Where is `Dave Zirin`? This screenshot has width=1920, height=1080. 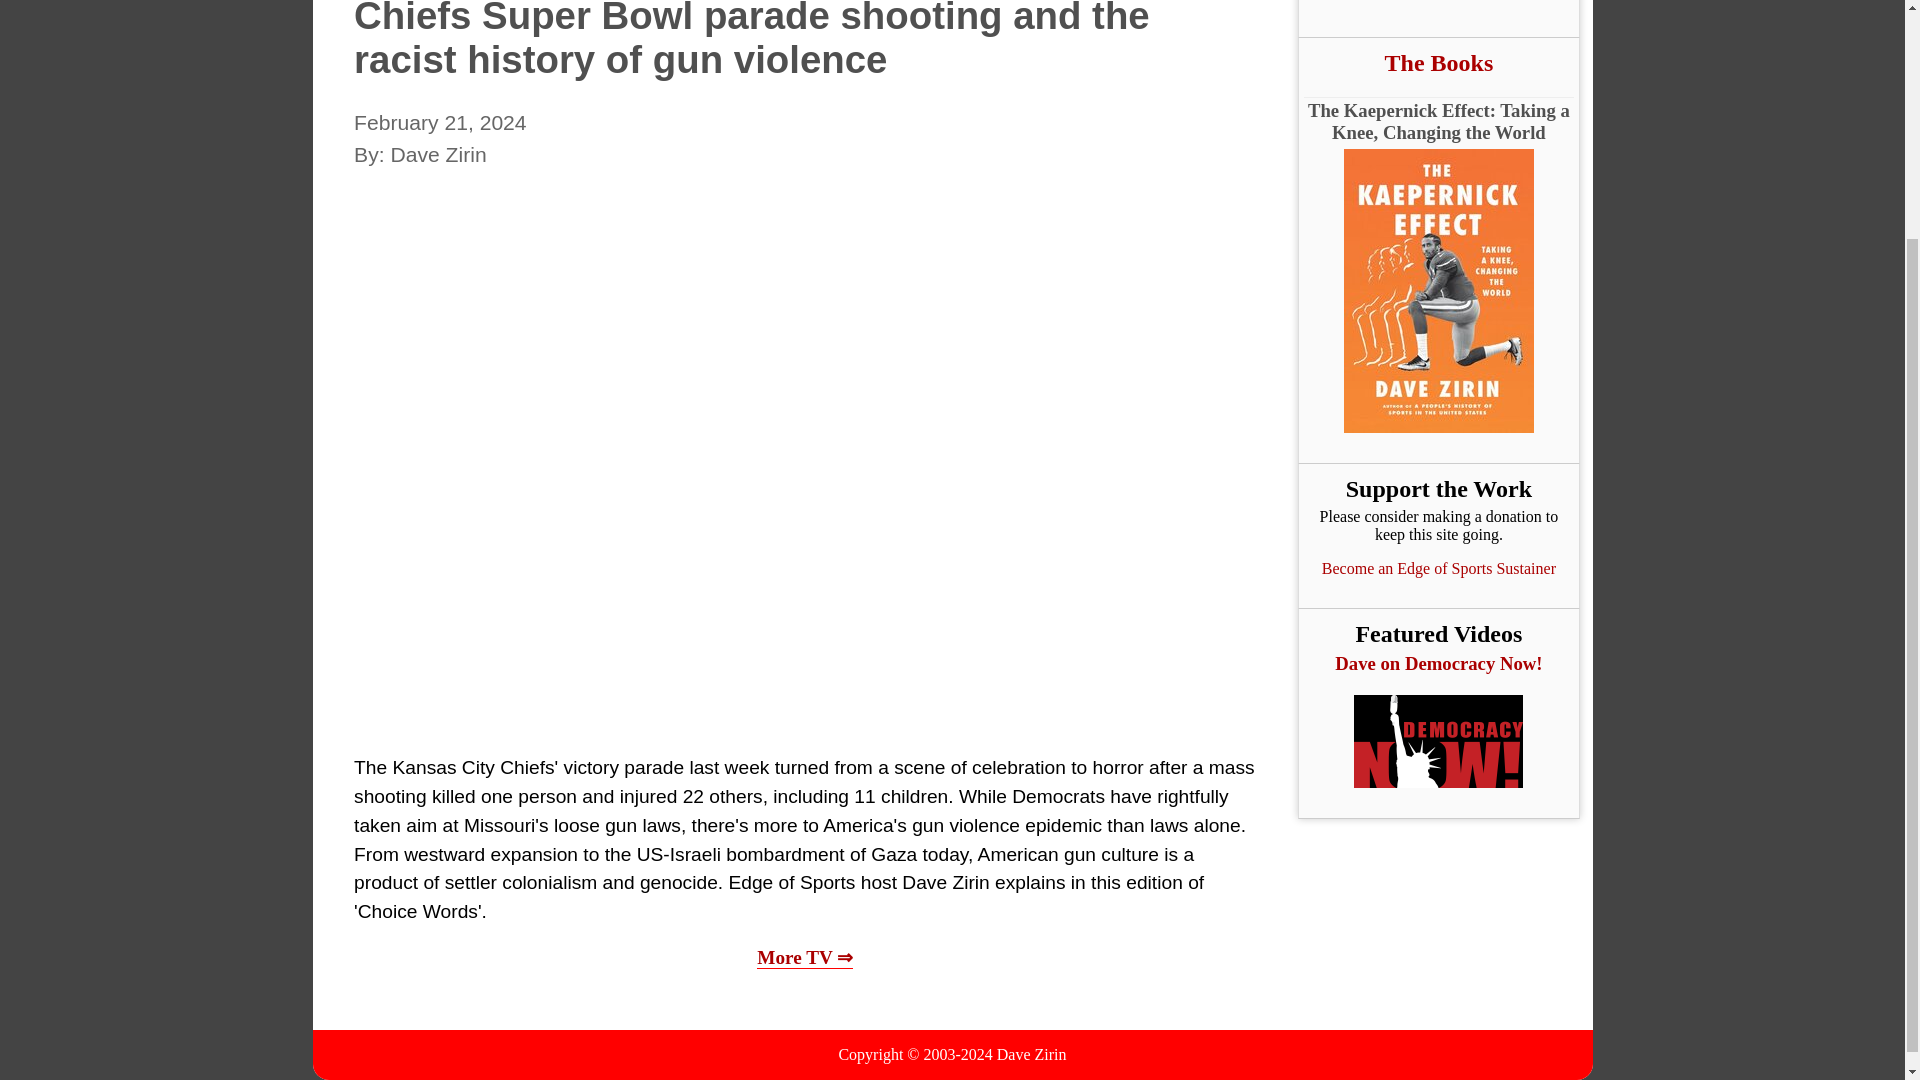
Dave Zirin is located at coordinates (1032, 1054).